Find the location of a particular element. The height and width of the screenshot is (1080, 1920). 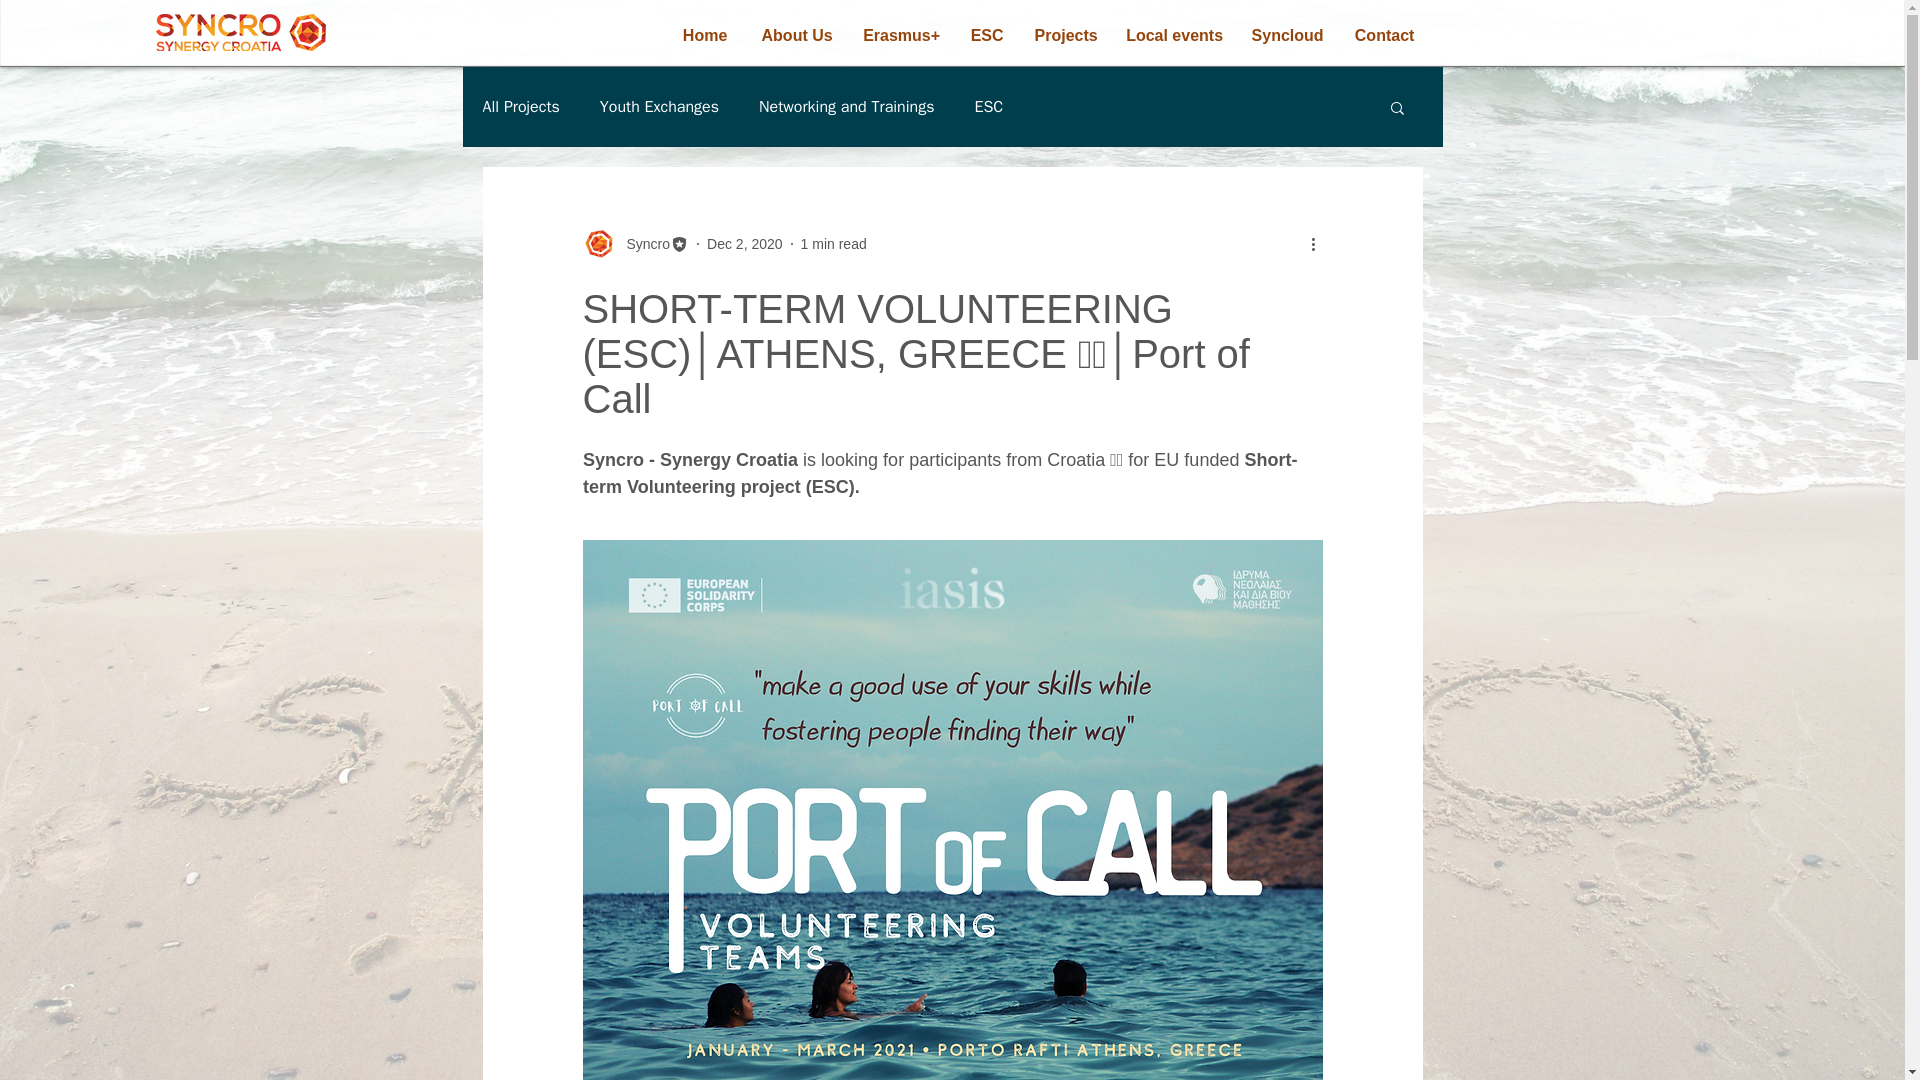

ESC is located at coordinates (988, 106).